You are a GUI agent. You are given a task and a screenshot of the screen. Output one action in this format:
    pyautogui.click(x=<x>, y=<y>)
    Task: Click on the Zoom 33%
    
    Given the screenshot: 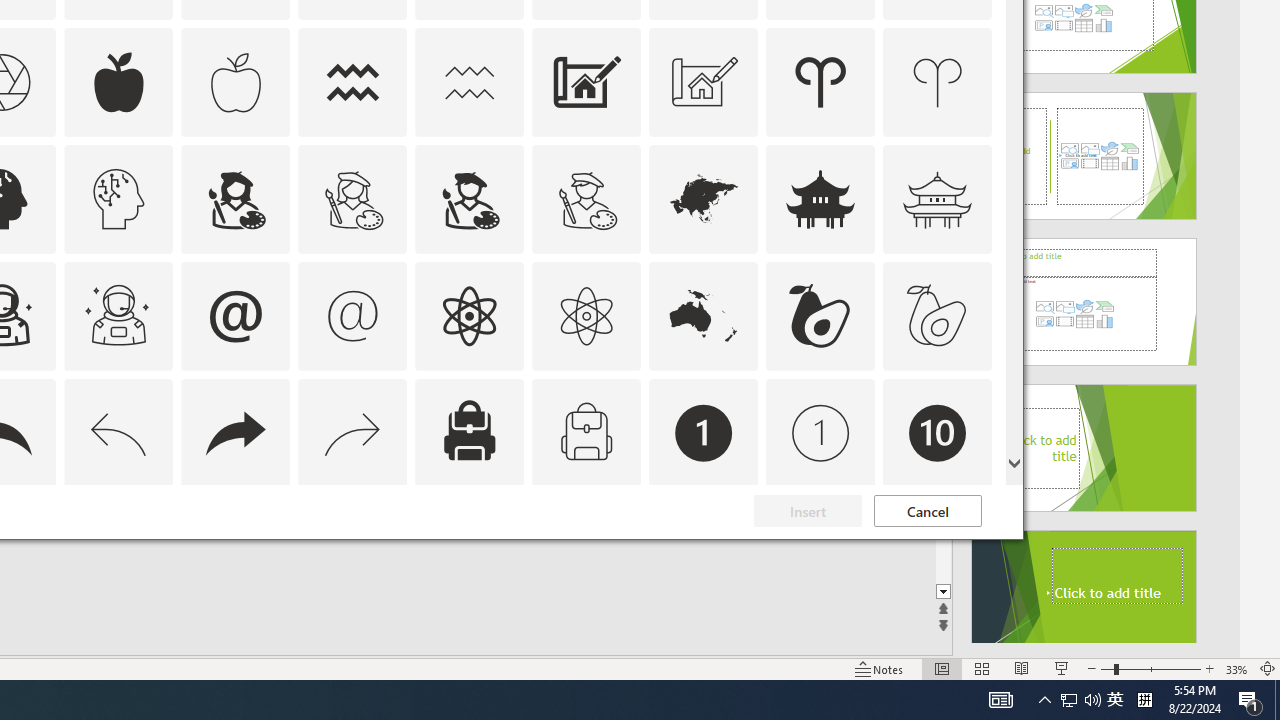 What is the action you would take?
    pyautogui.click(x=1236, y=668)
    